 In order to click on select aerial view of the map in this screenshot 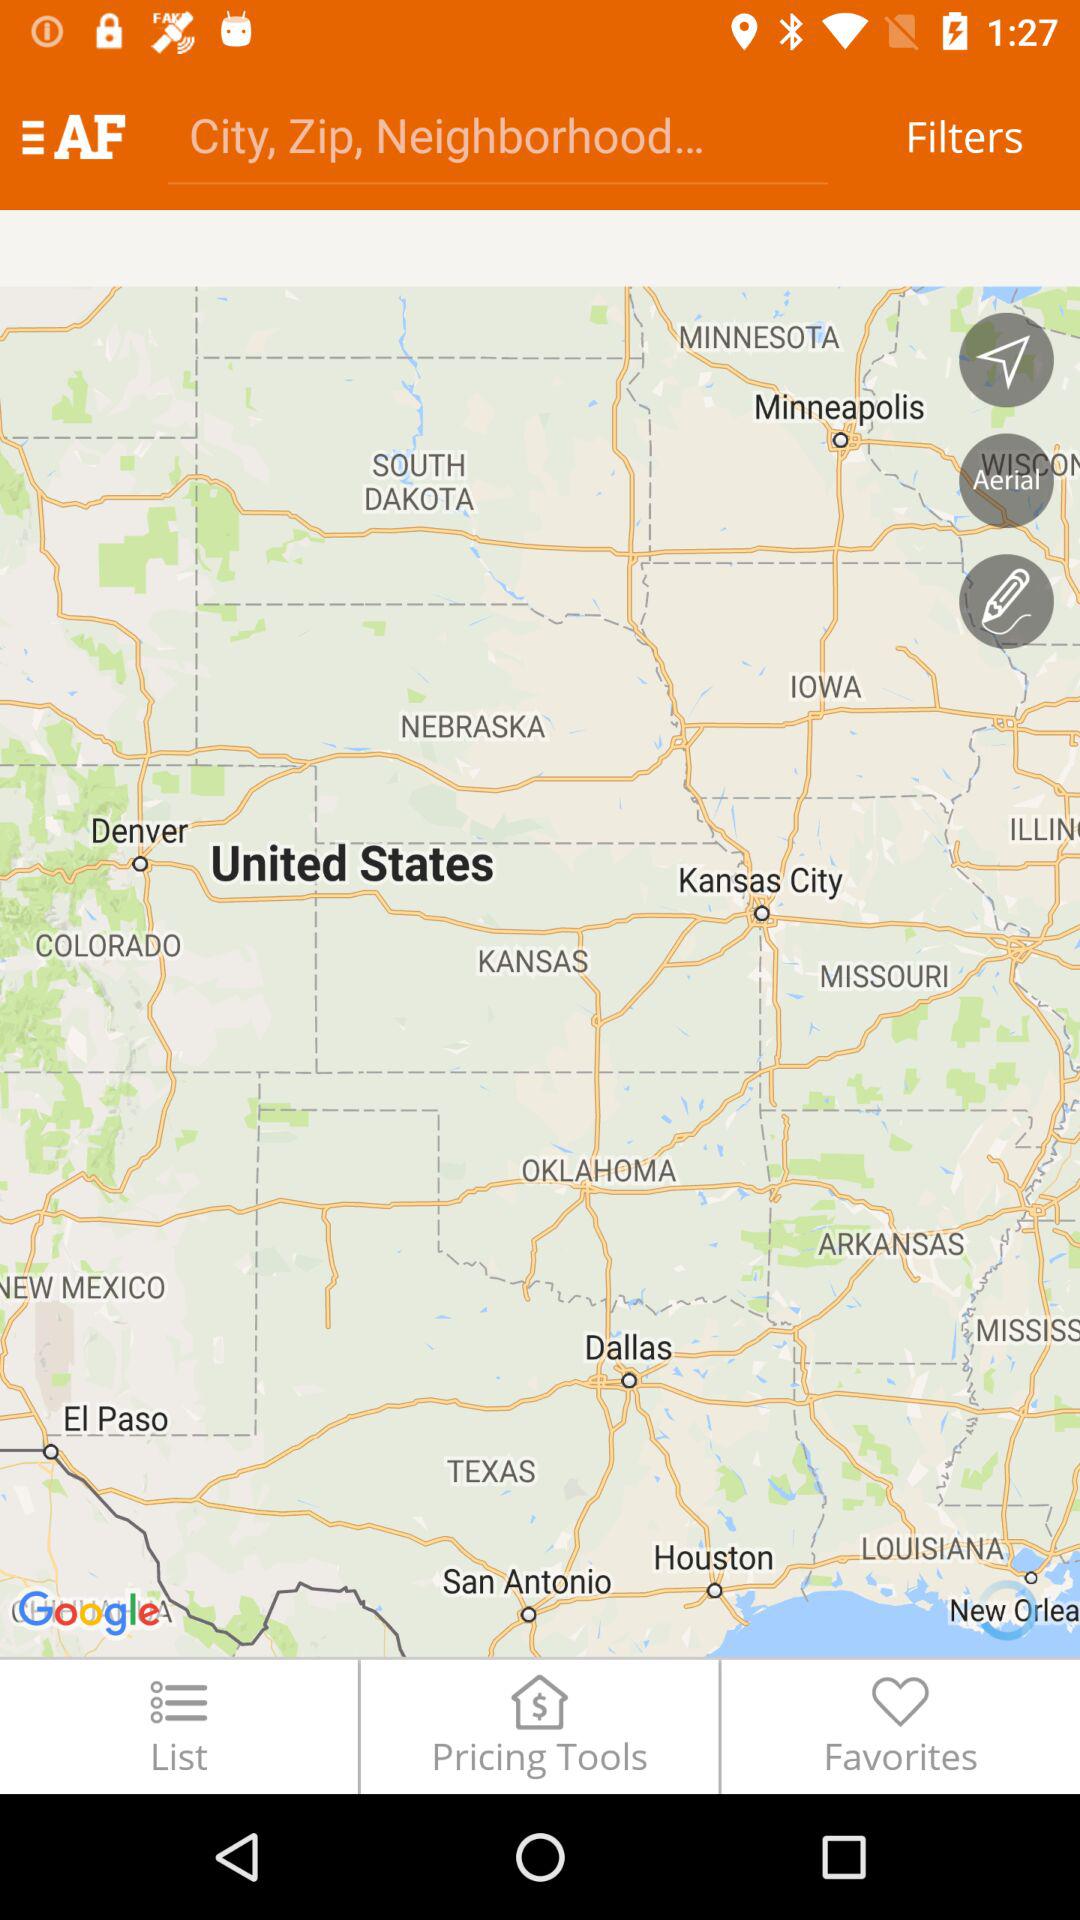, I will do `click(1006, 480)`.